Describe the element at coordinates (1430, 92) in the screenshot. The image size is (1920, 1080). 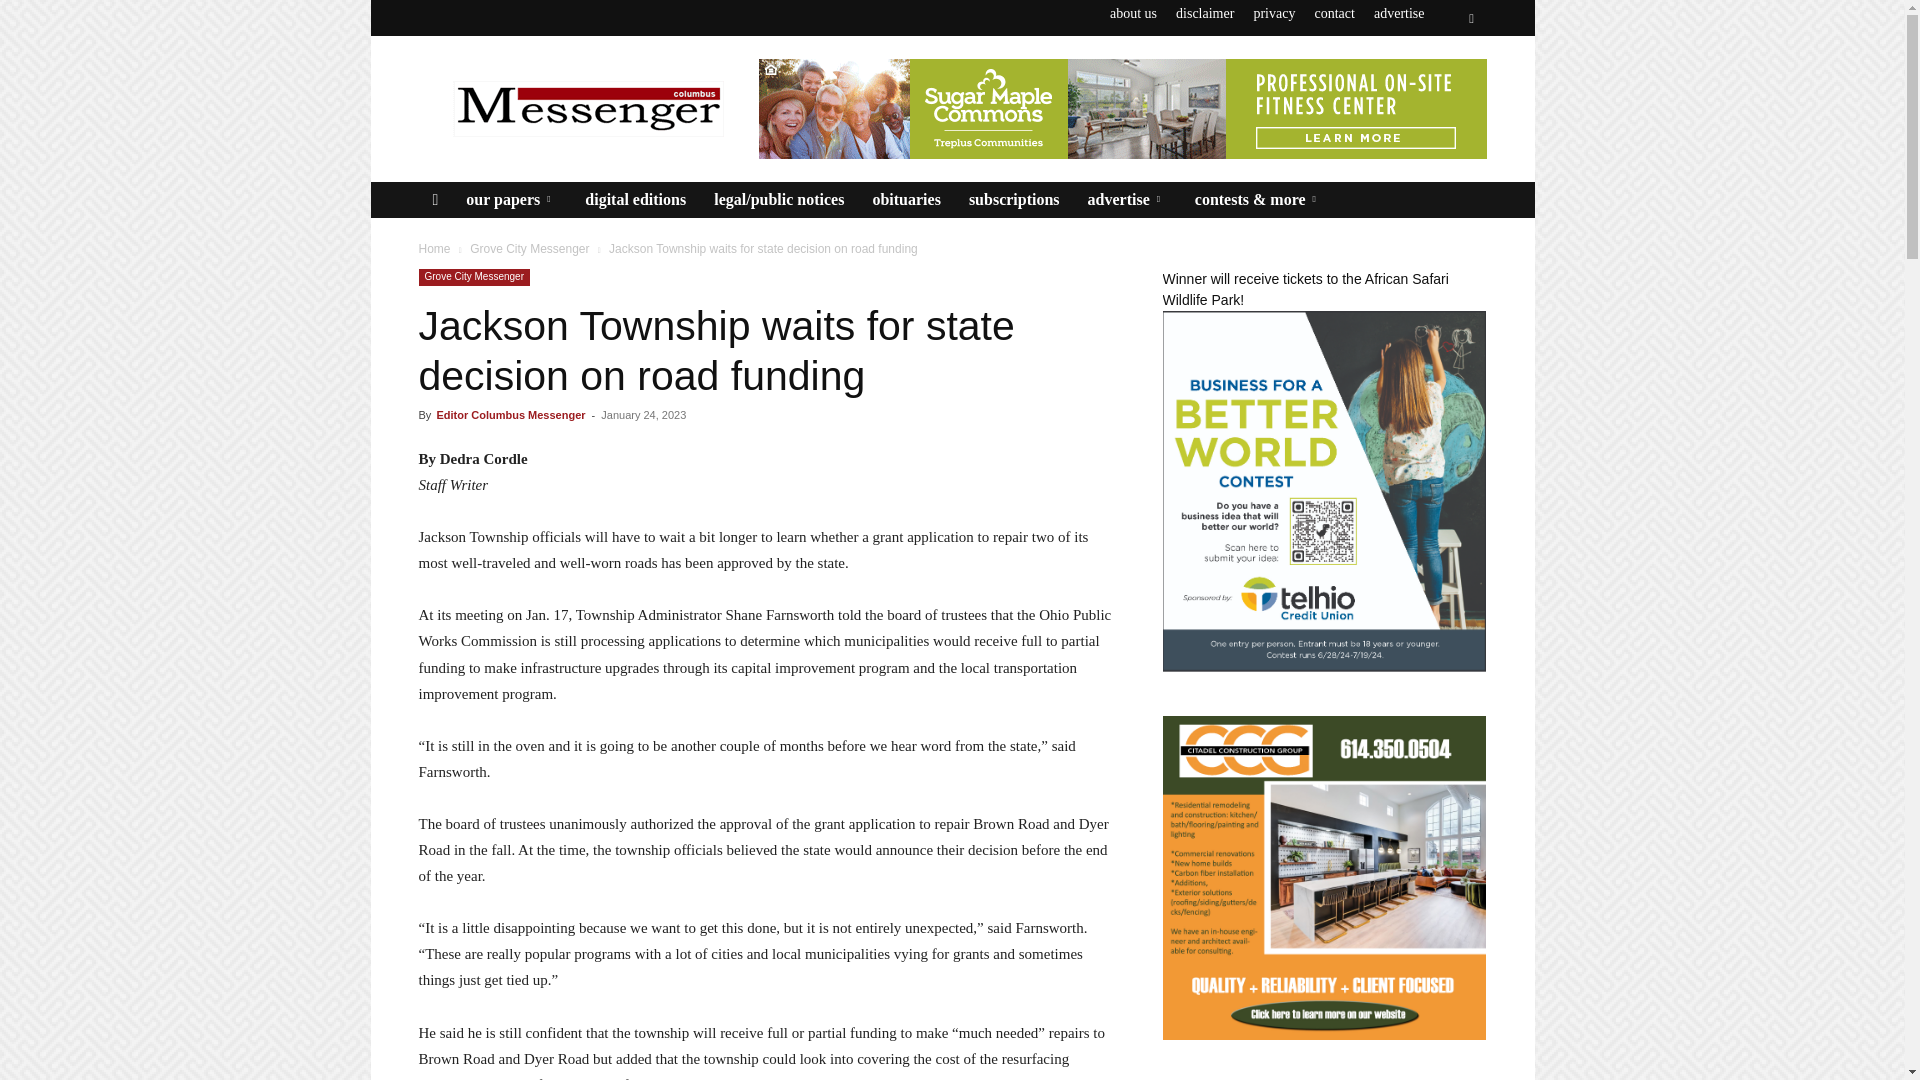
I see `Search` at that location.